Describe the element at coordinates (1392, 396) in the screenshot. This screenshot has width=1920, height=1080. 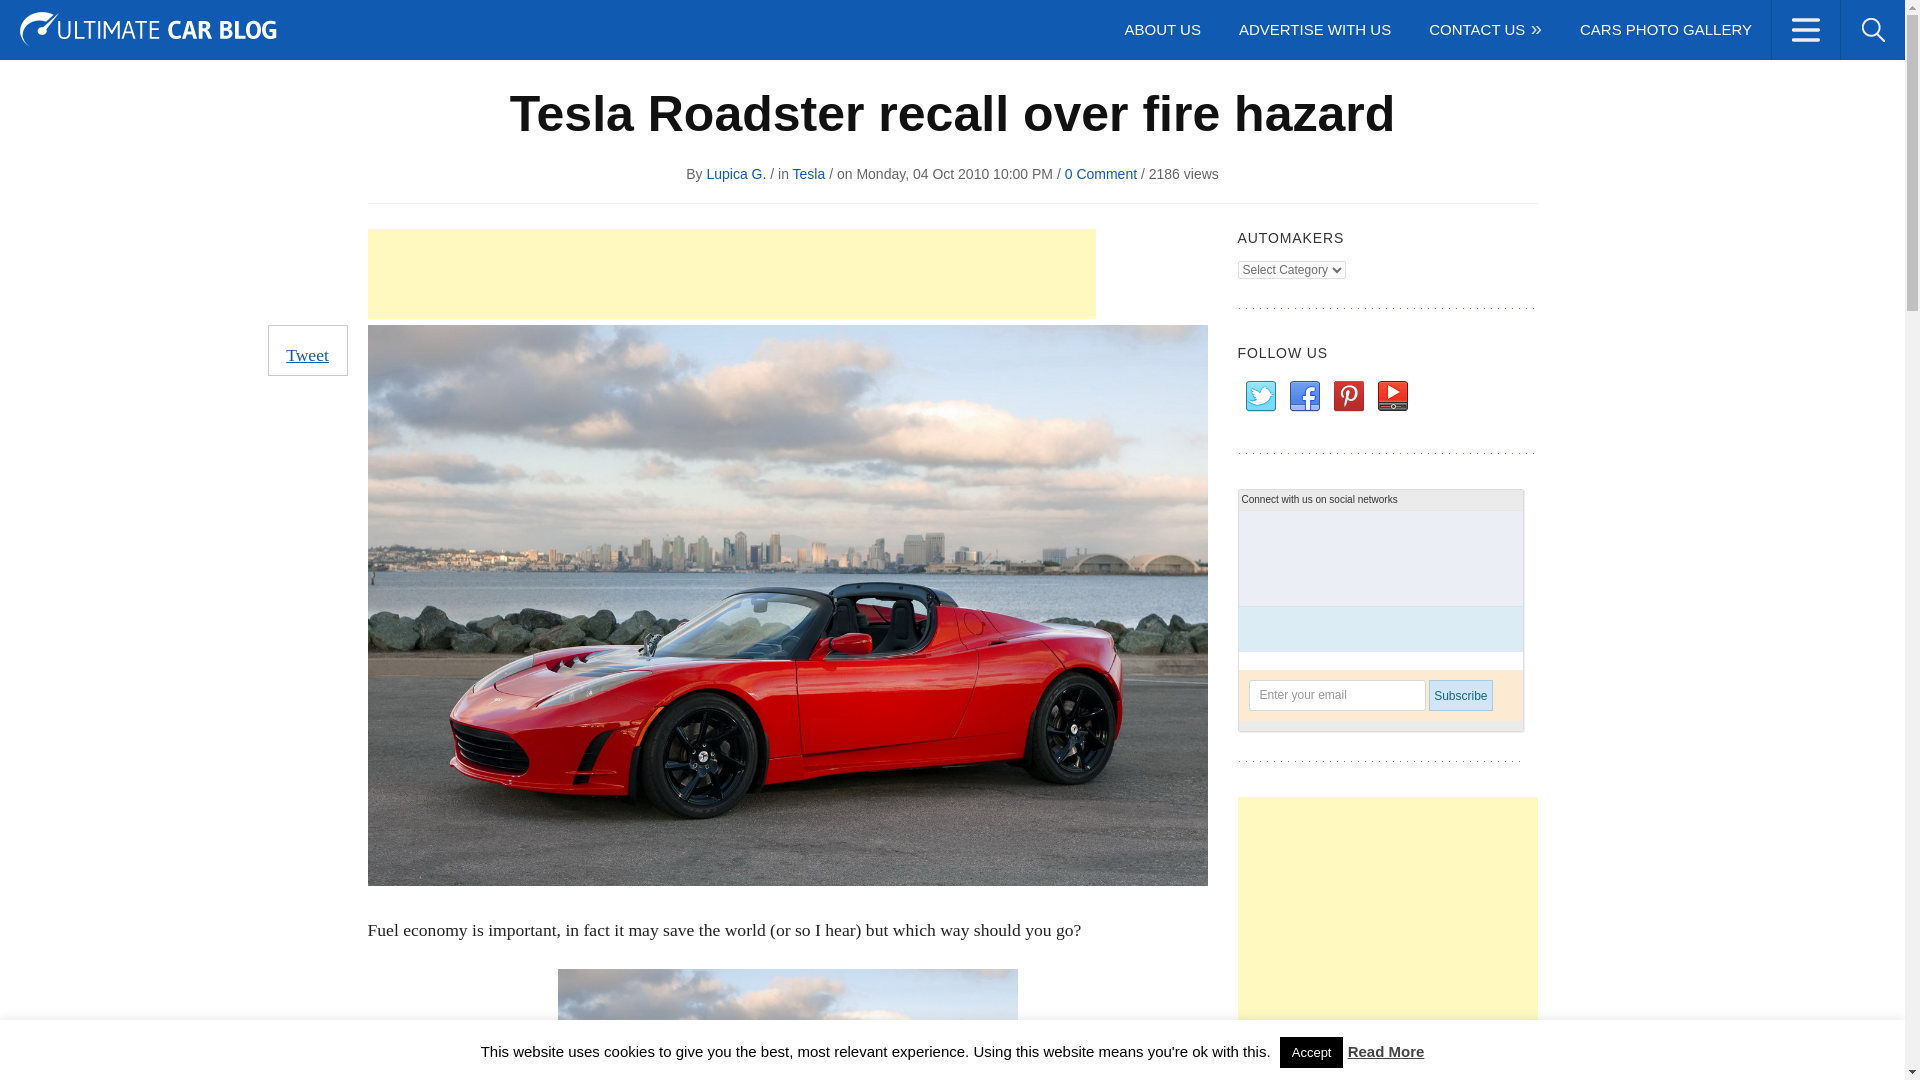
I see `YouTube` at that location.